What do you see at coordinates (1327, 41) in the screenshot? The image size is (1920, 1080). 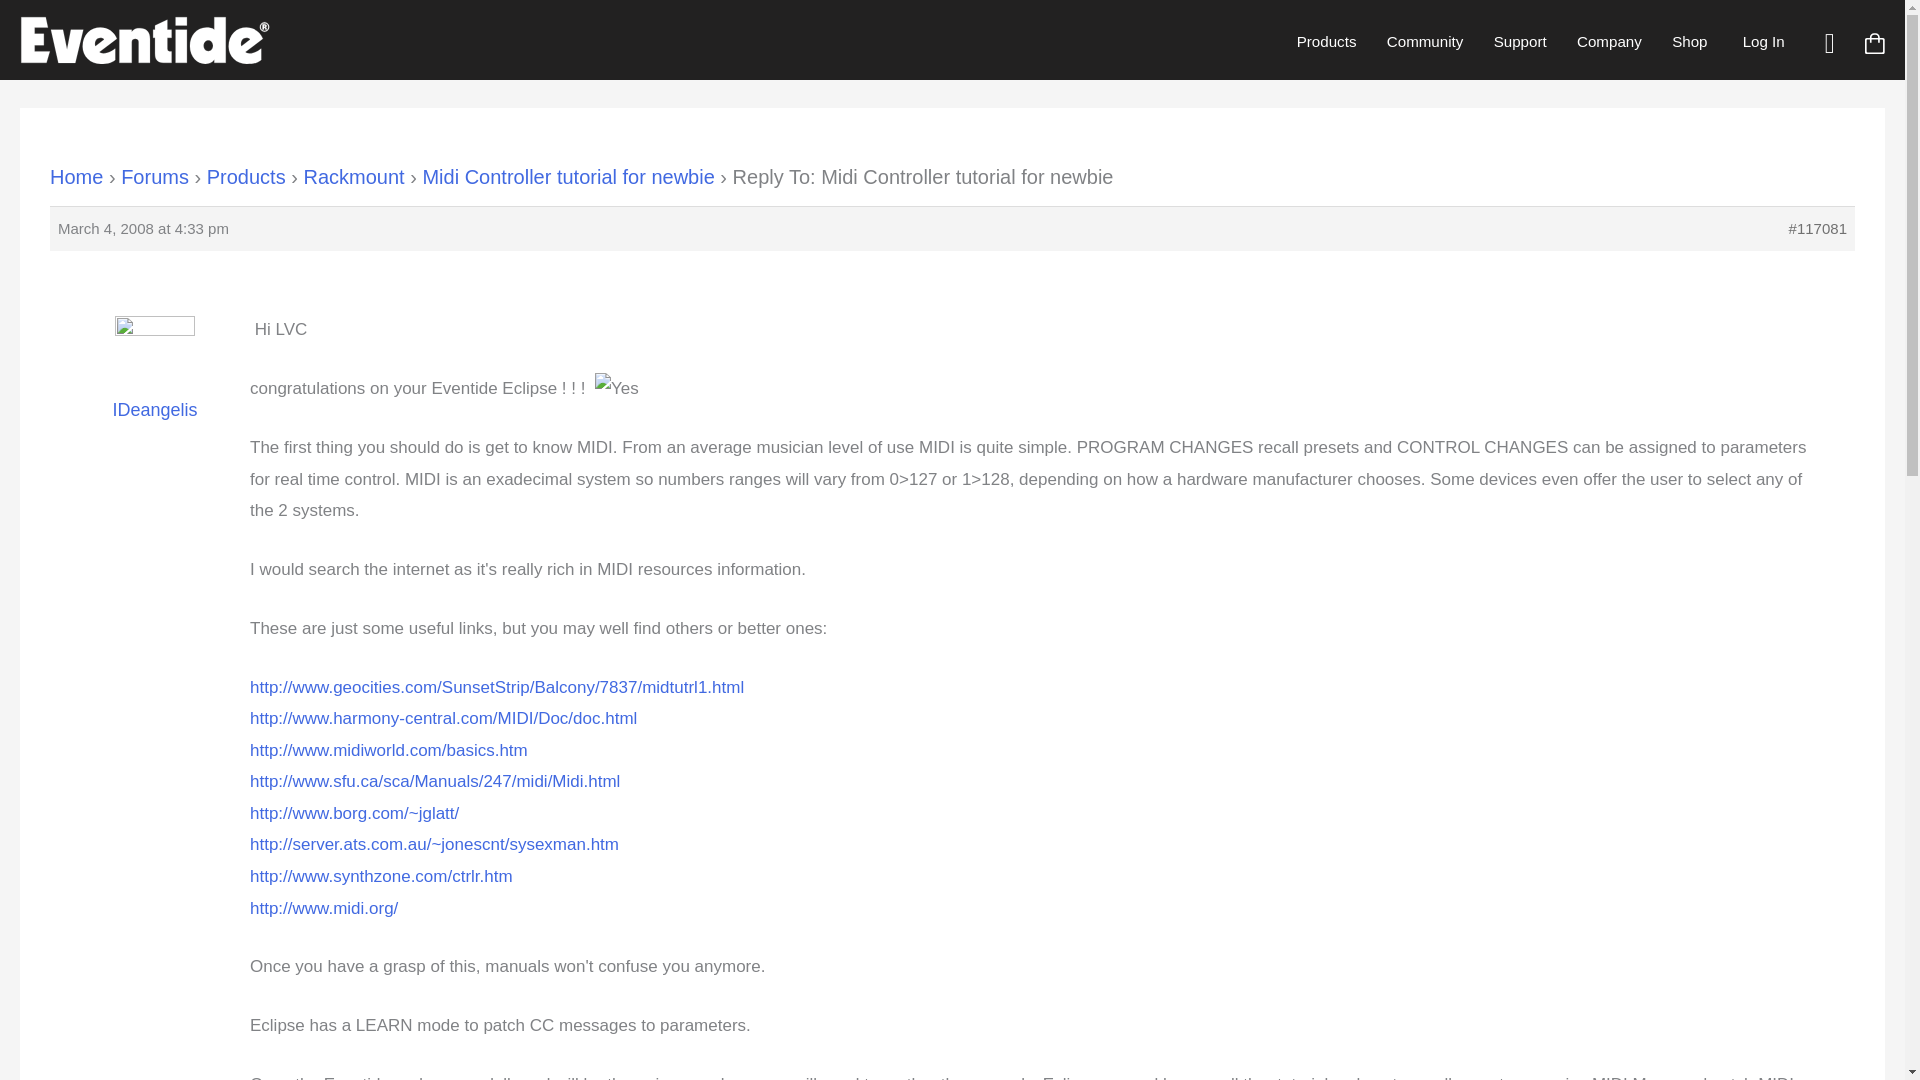 I see `Products` at bounding box center [1327, 41].